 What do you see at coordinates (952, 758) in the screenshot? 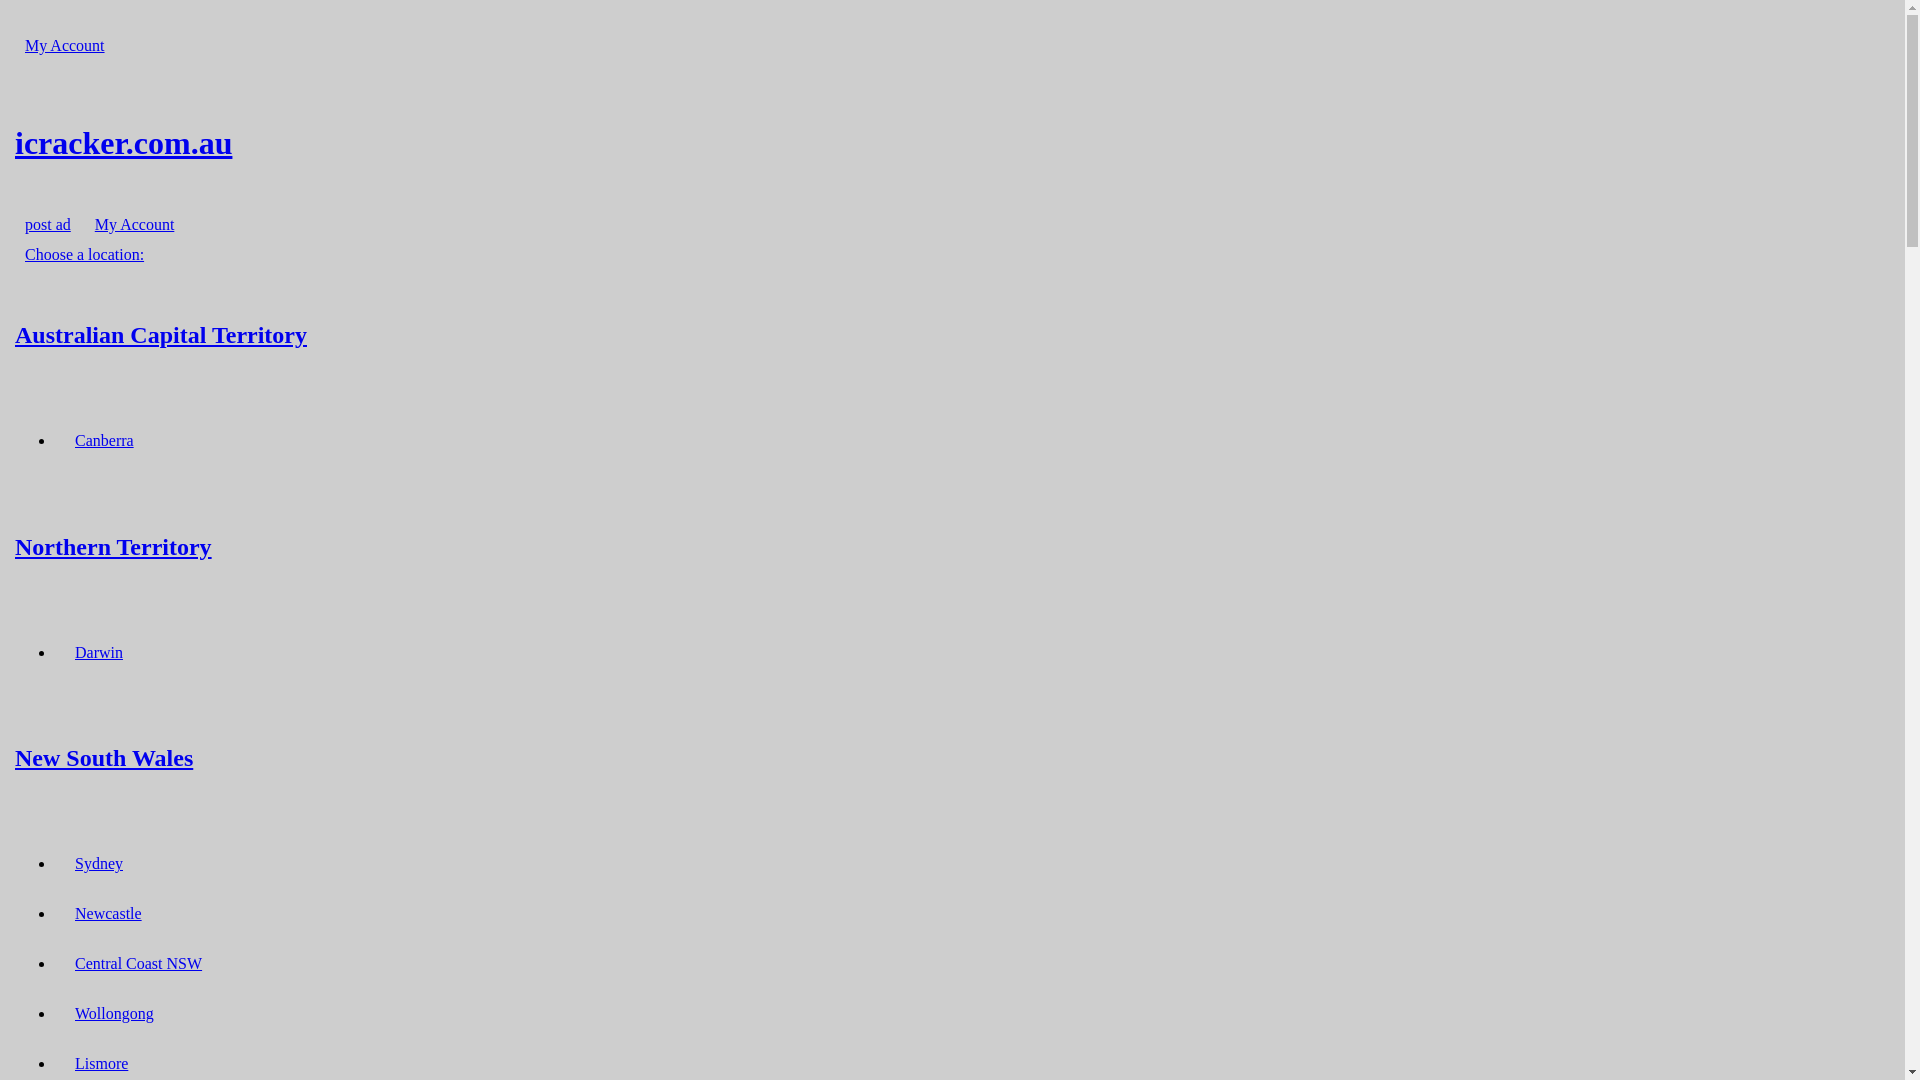
I see `New South Wales` at bounding box center [952, 758].